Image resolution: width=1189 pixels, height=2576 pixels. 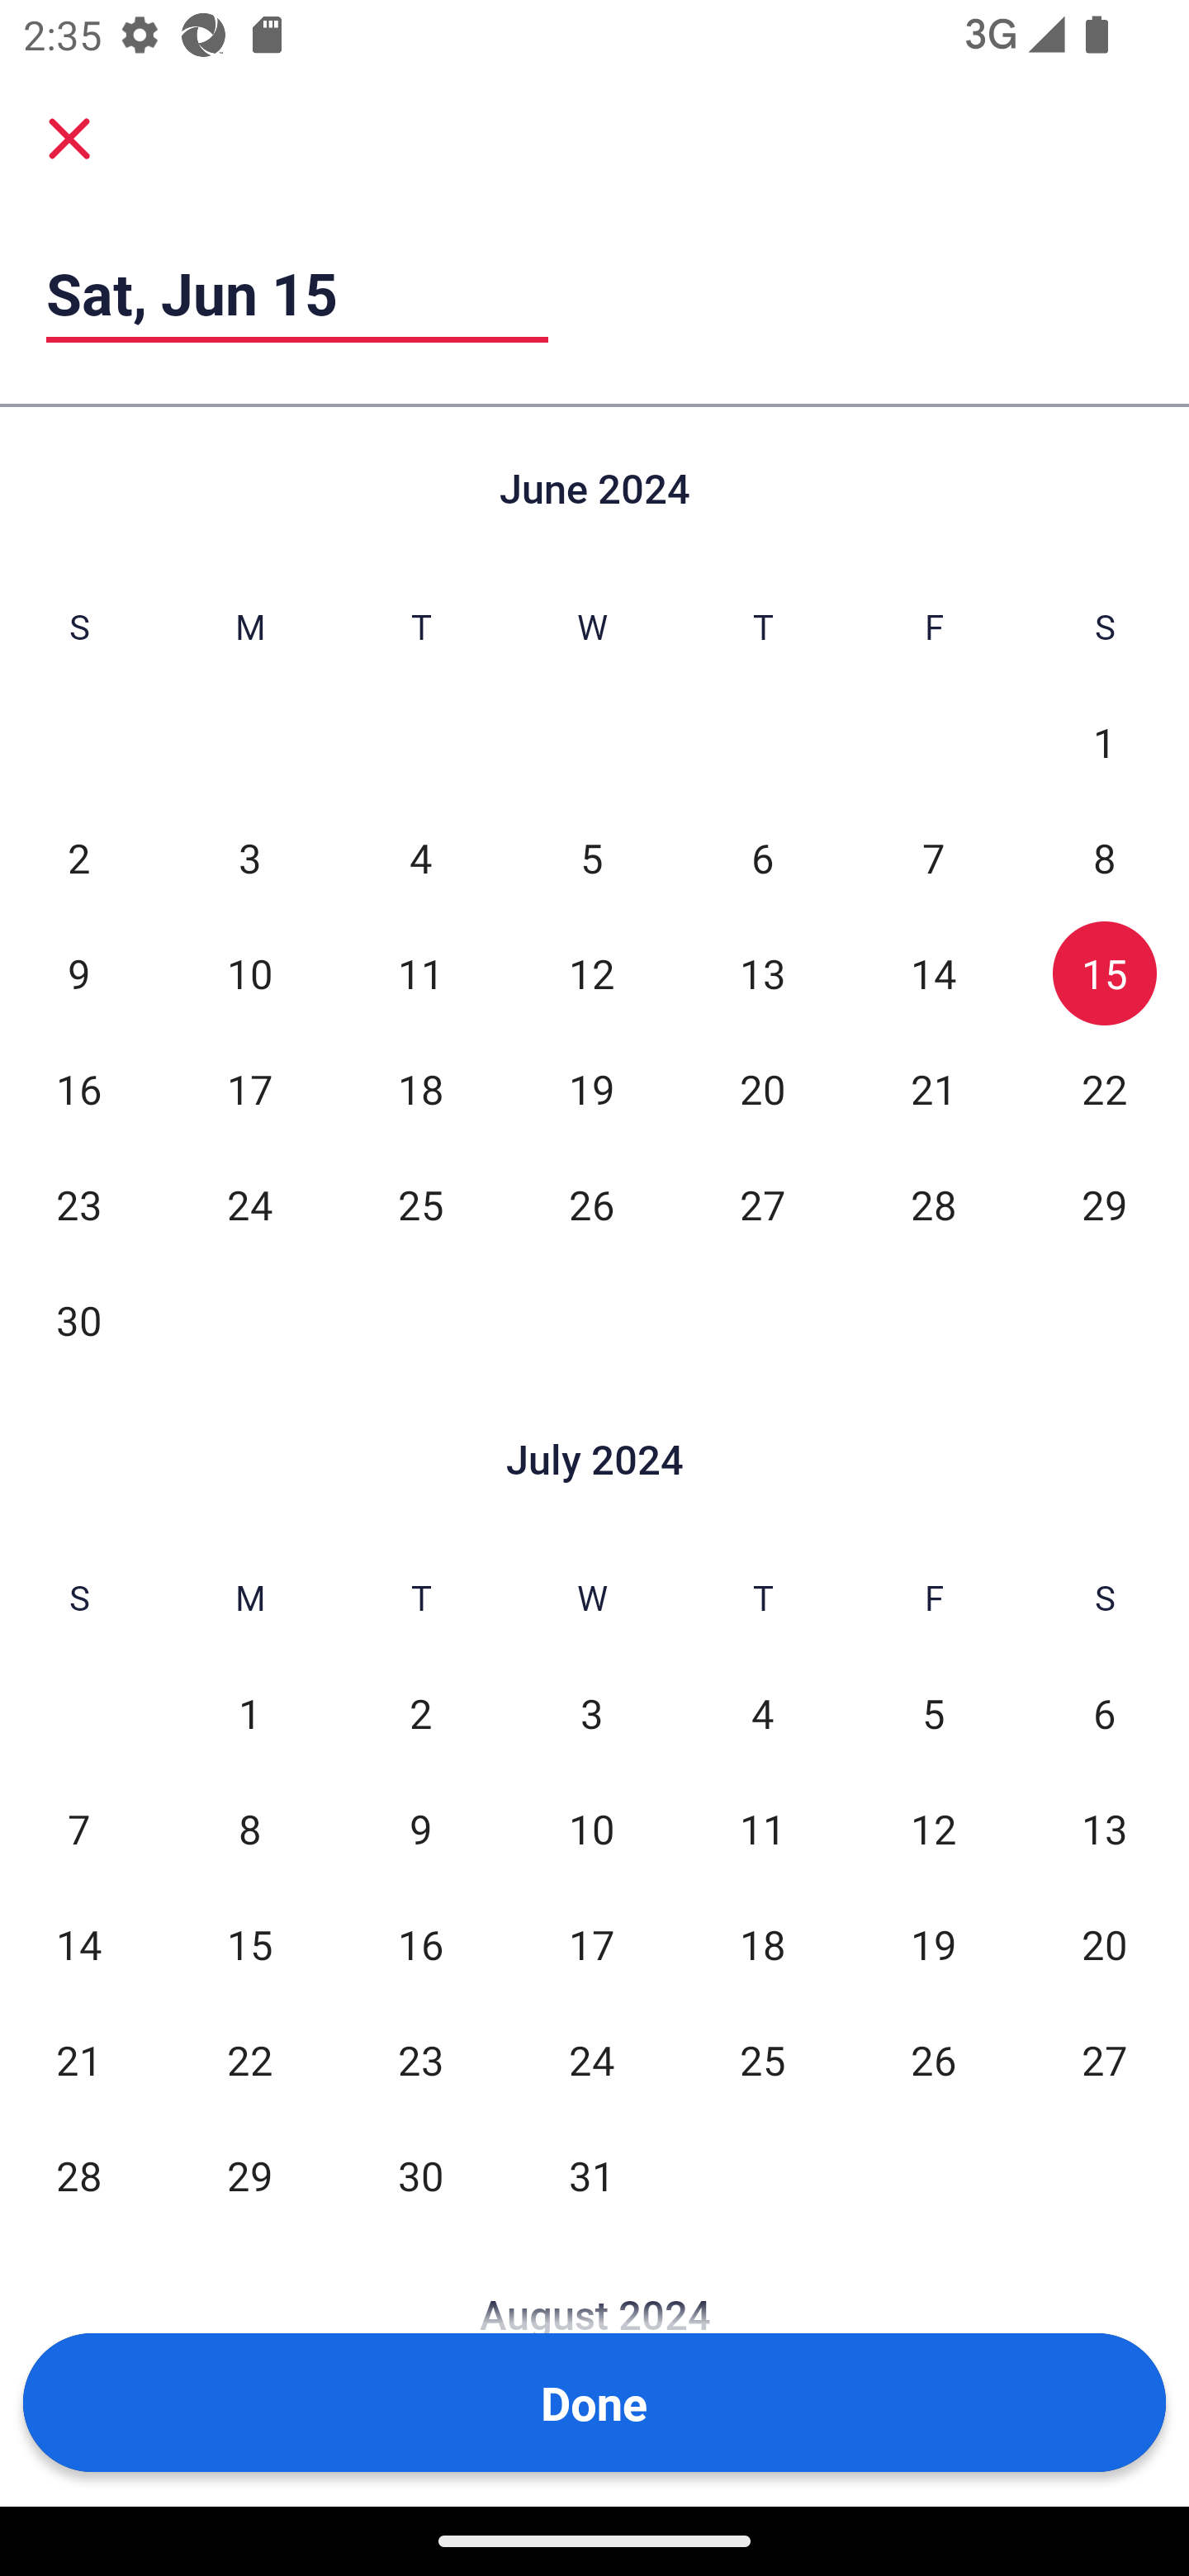 I want to click on 9 Tue, Jul 9, Not Selected, so click(x=421, y=1828).